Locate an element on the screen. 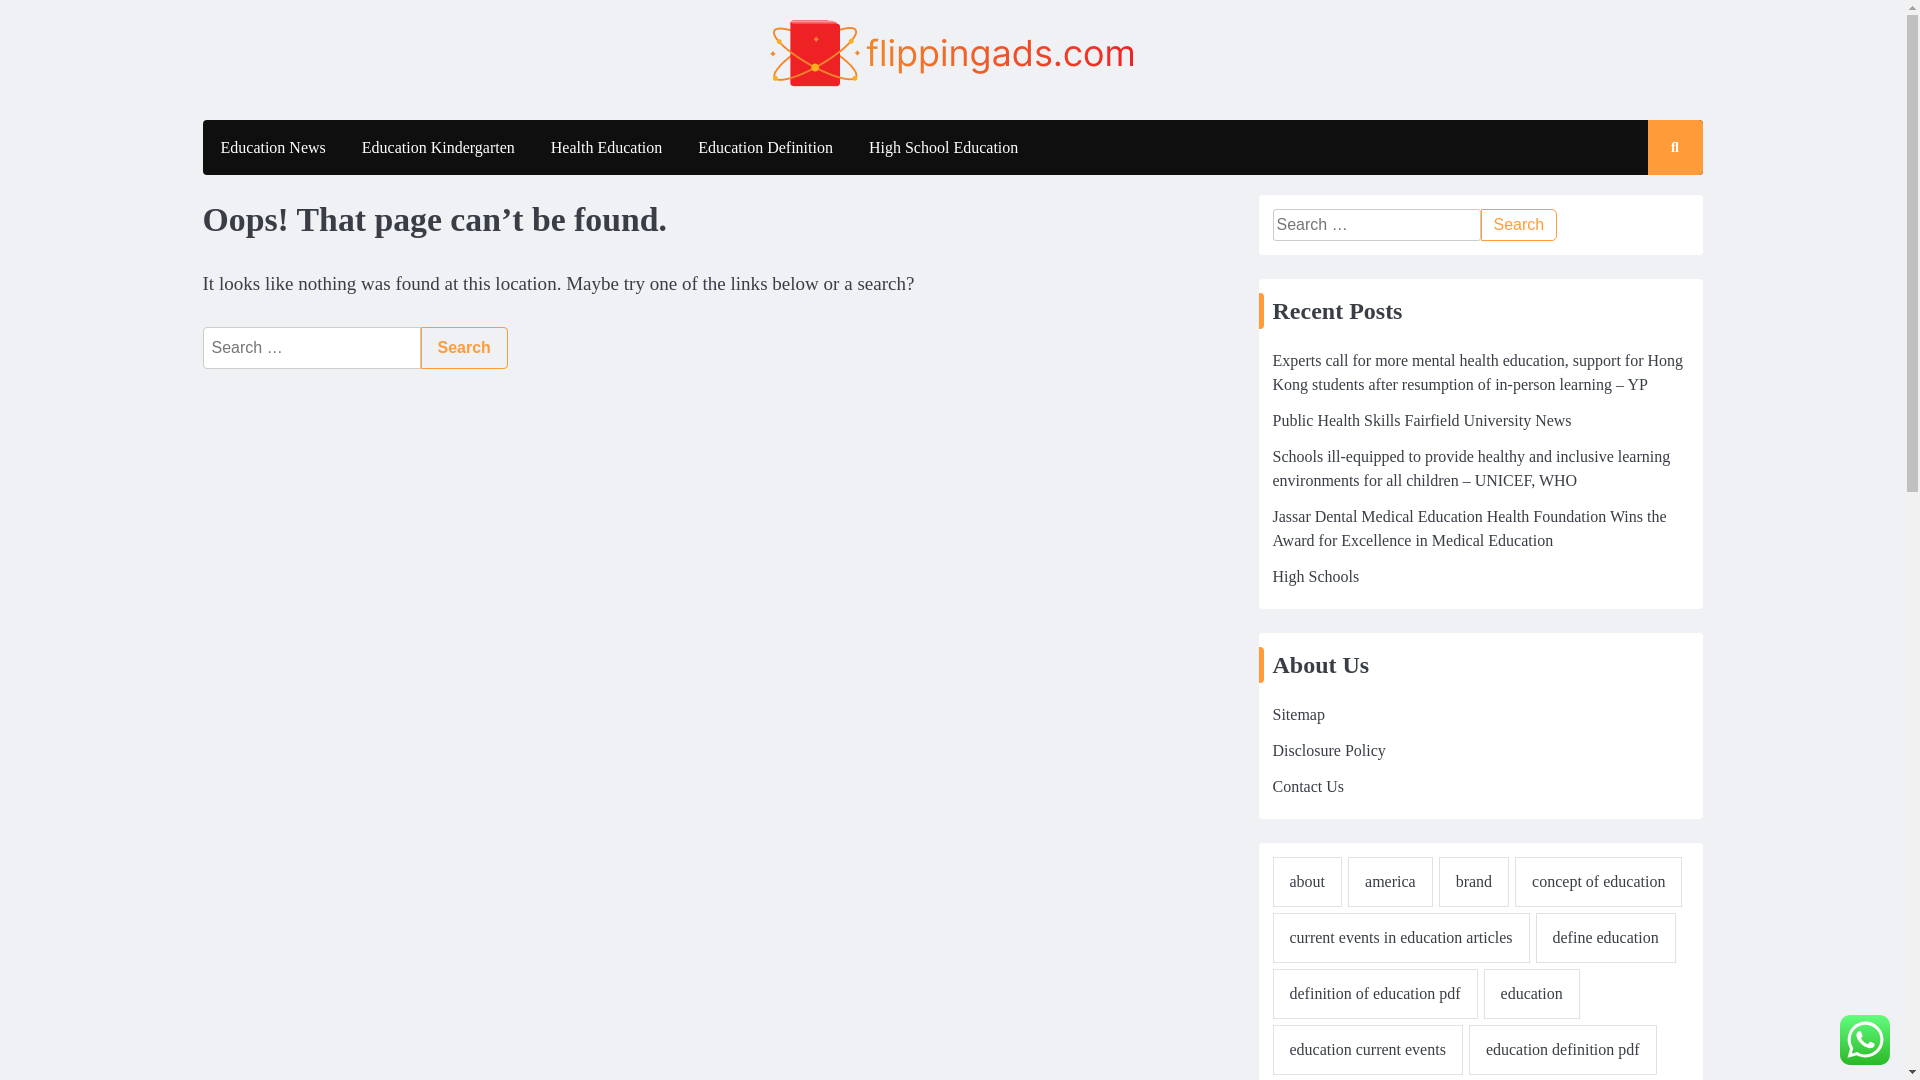 The width and height of the screenshot is (1920, 1080). Education News is located at coordinates (272, 146).